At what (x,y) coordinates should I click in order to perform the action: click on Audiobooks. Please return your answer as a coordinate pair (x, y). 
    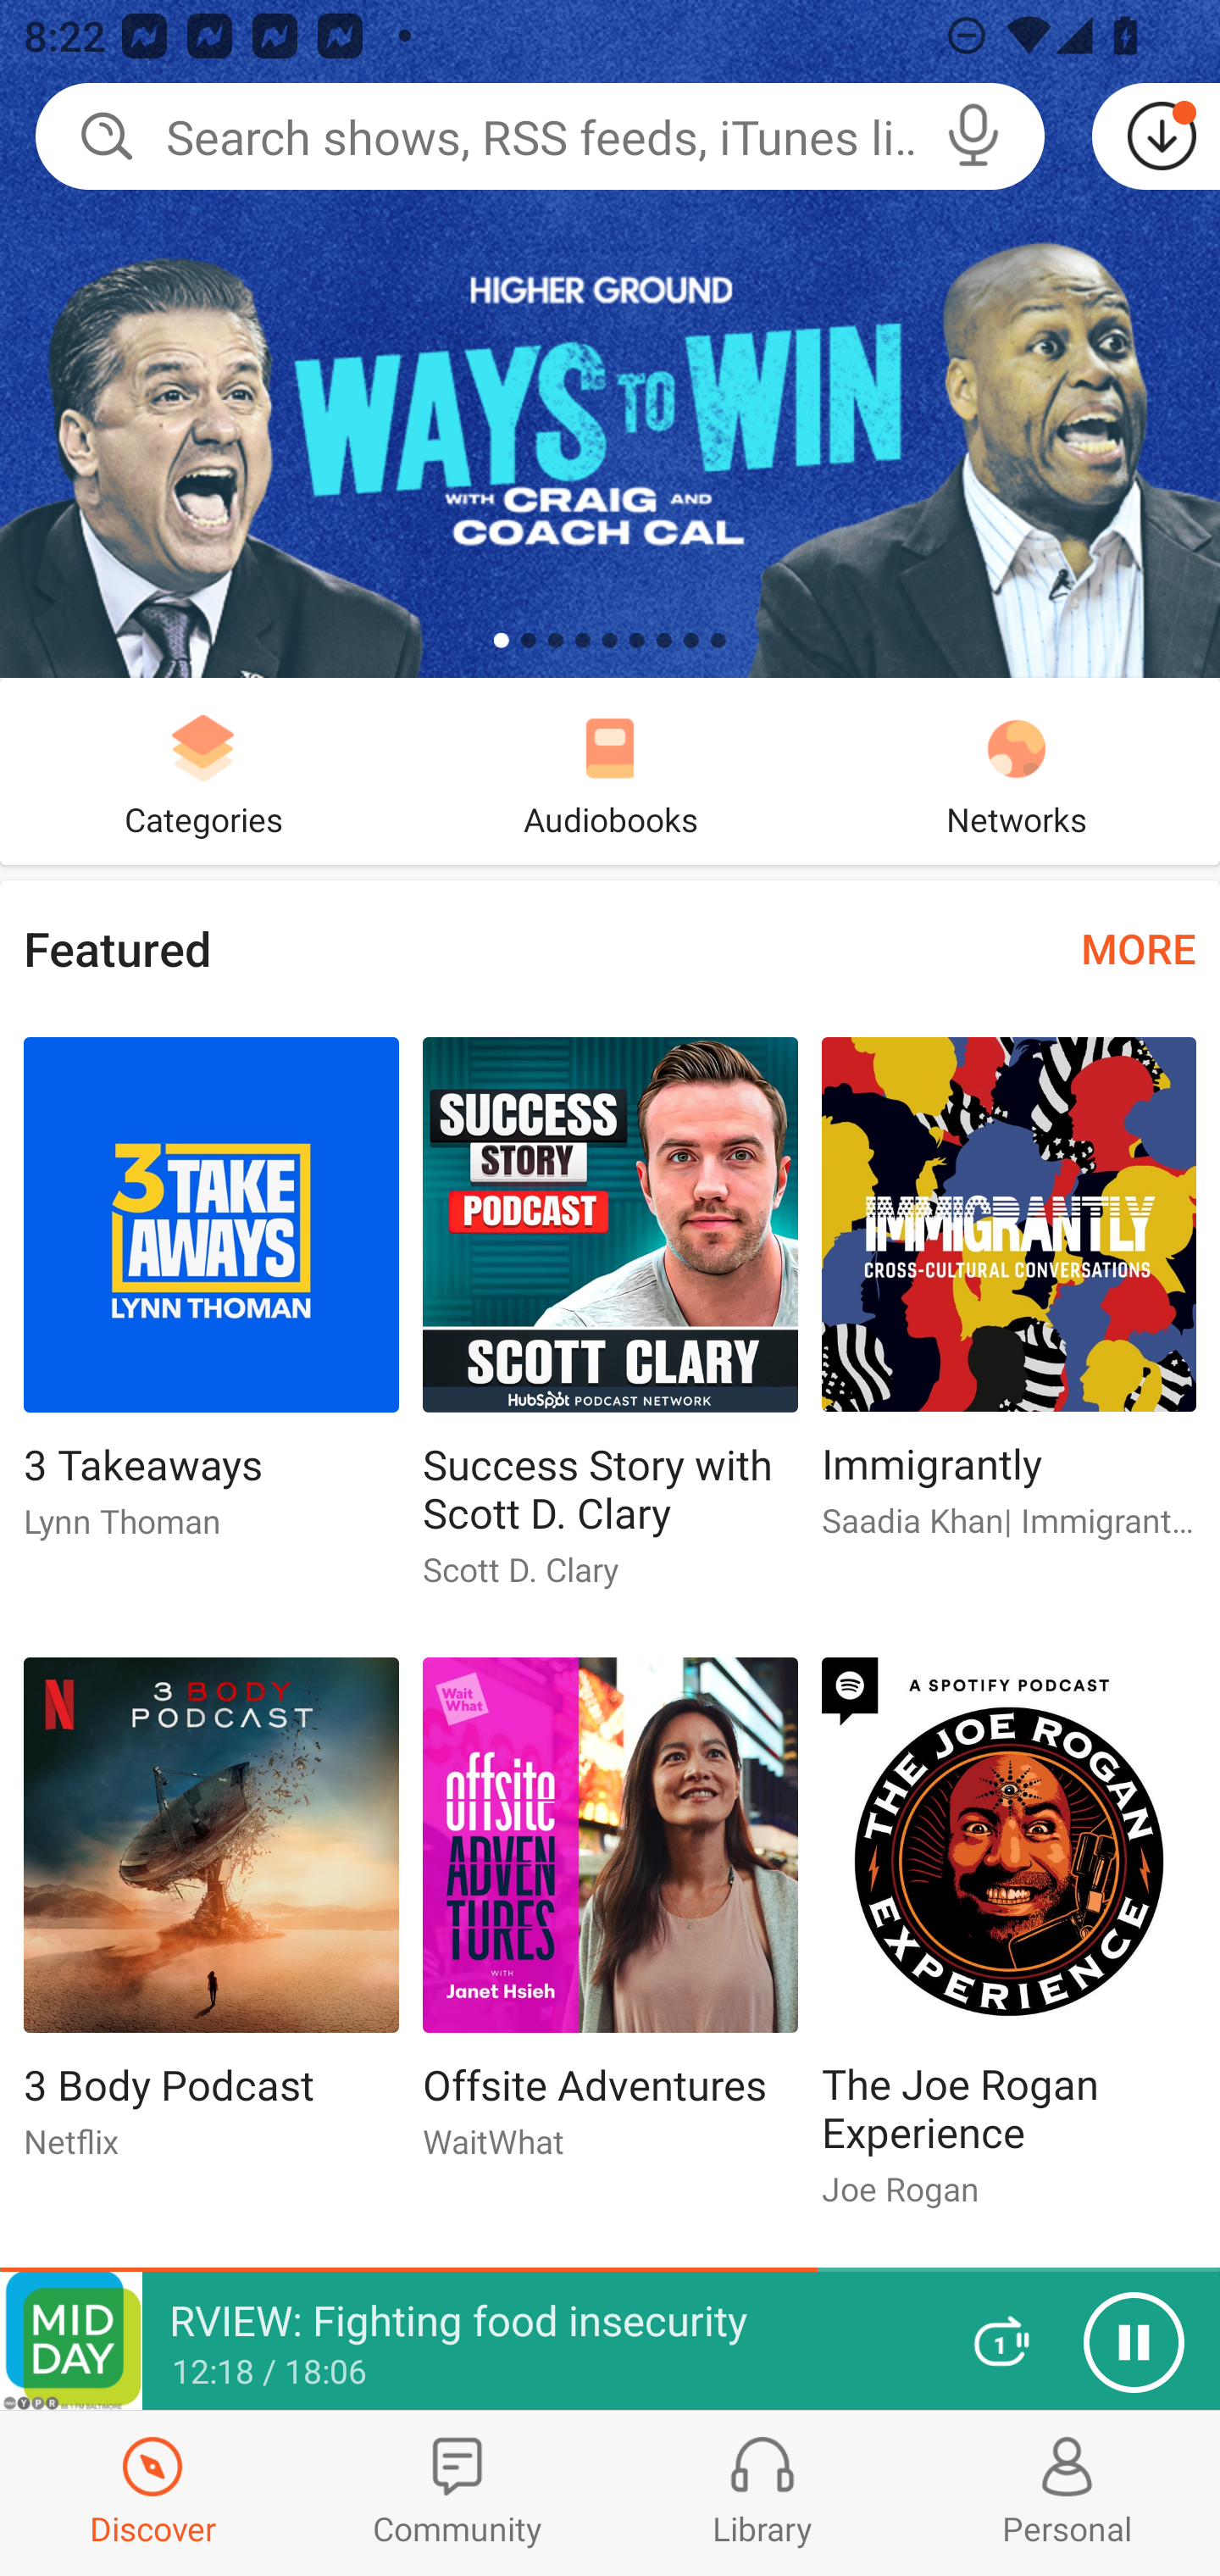
    Looking at the image, I should click on (610, 771).